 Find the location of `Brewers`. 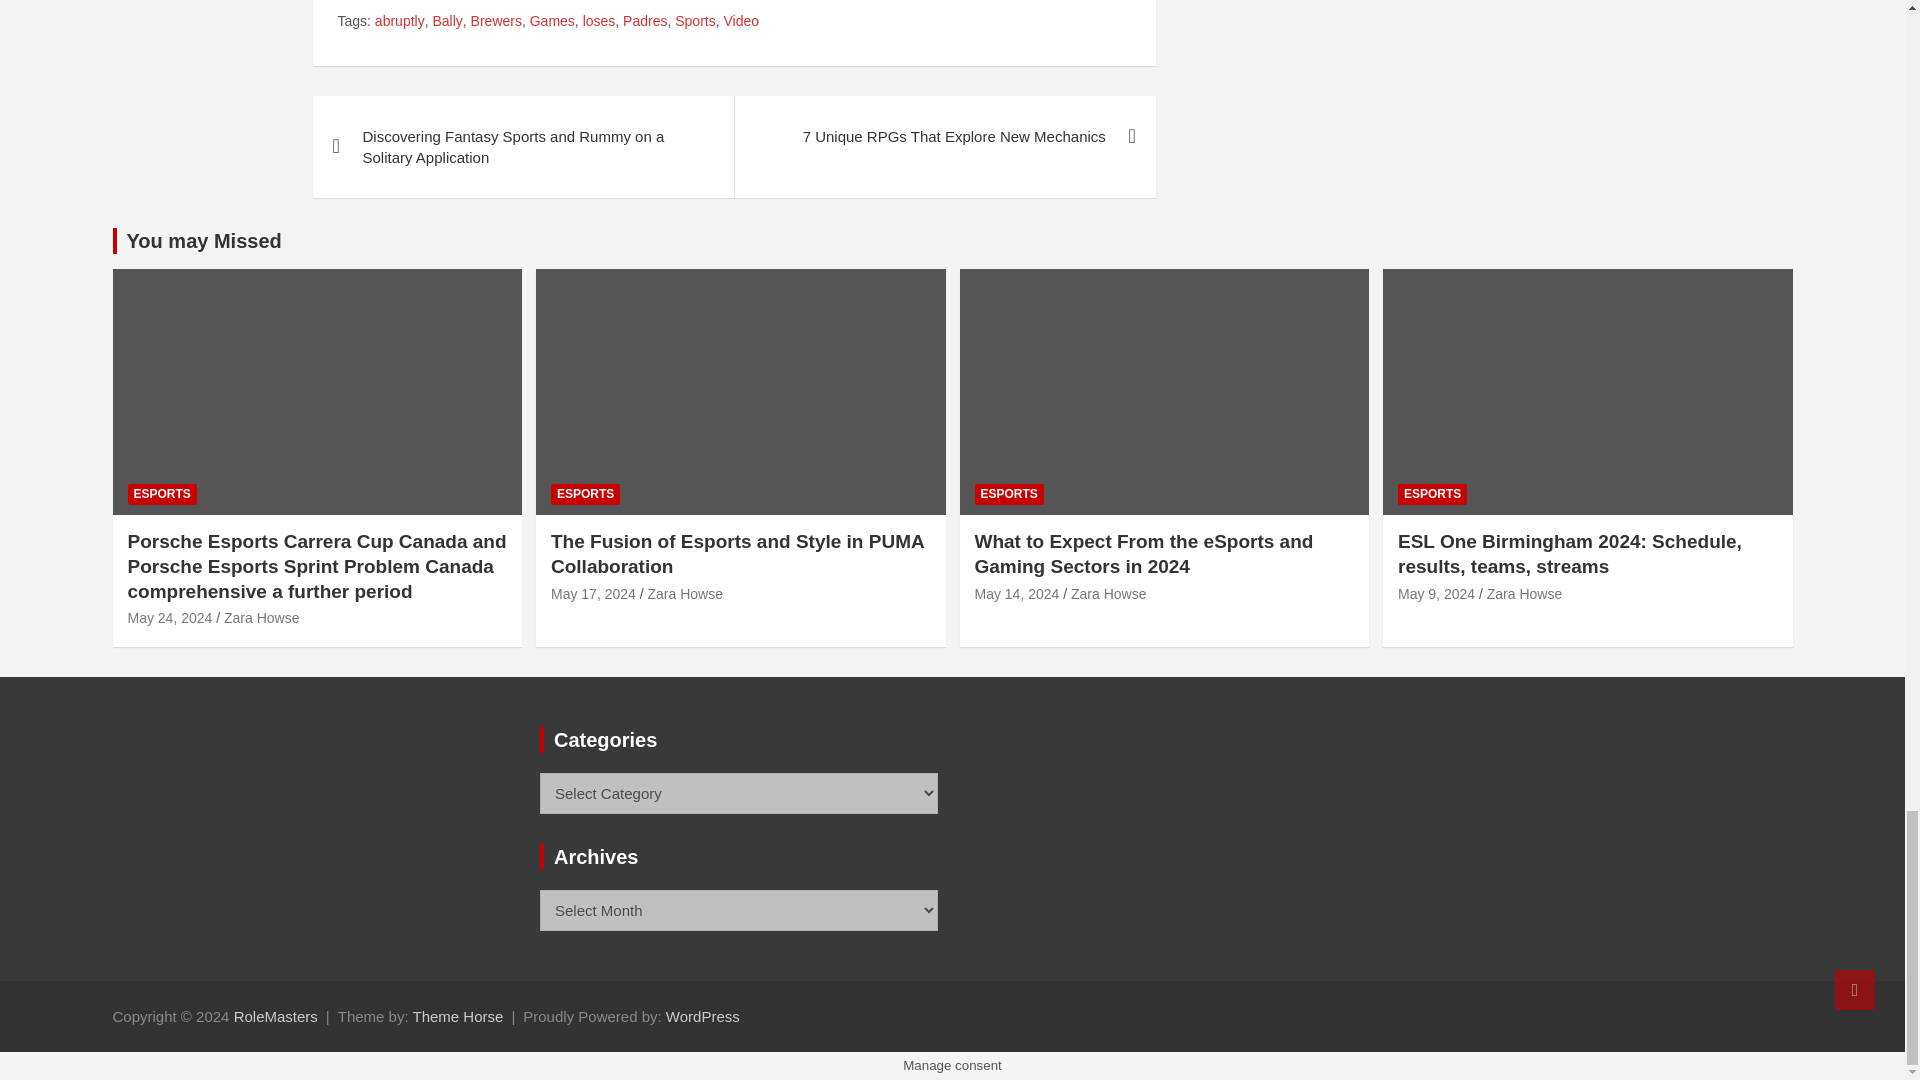

Brewers is located at coordinates (496, 22).